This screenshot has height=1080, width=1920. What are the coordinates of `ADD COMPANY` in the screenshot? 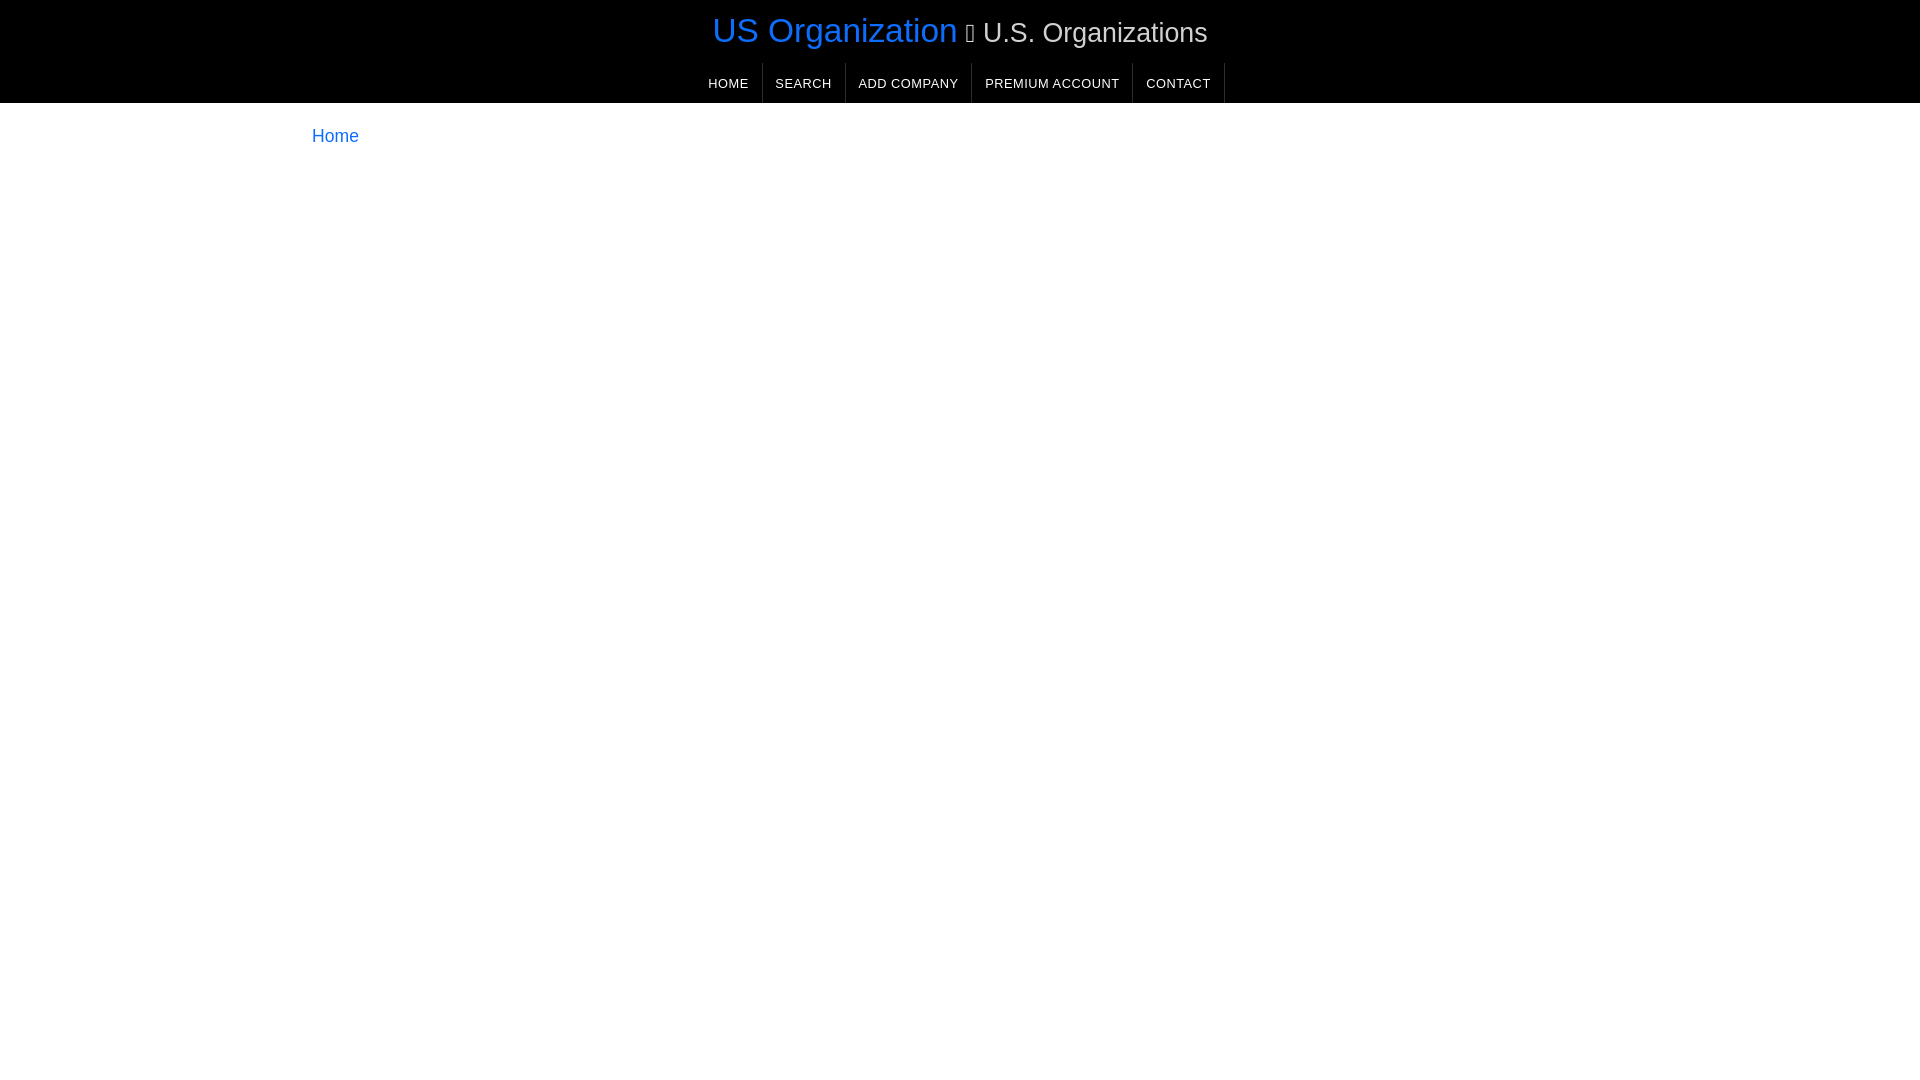 It's located at (908, 82).